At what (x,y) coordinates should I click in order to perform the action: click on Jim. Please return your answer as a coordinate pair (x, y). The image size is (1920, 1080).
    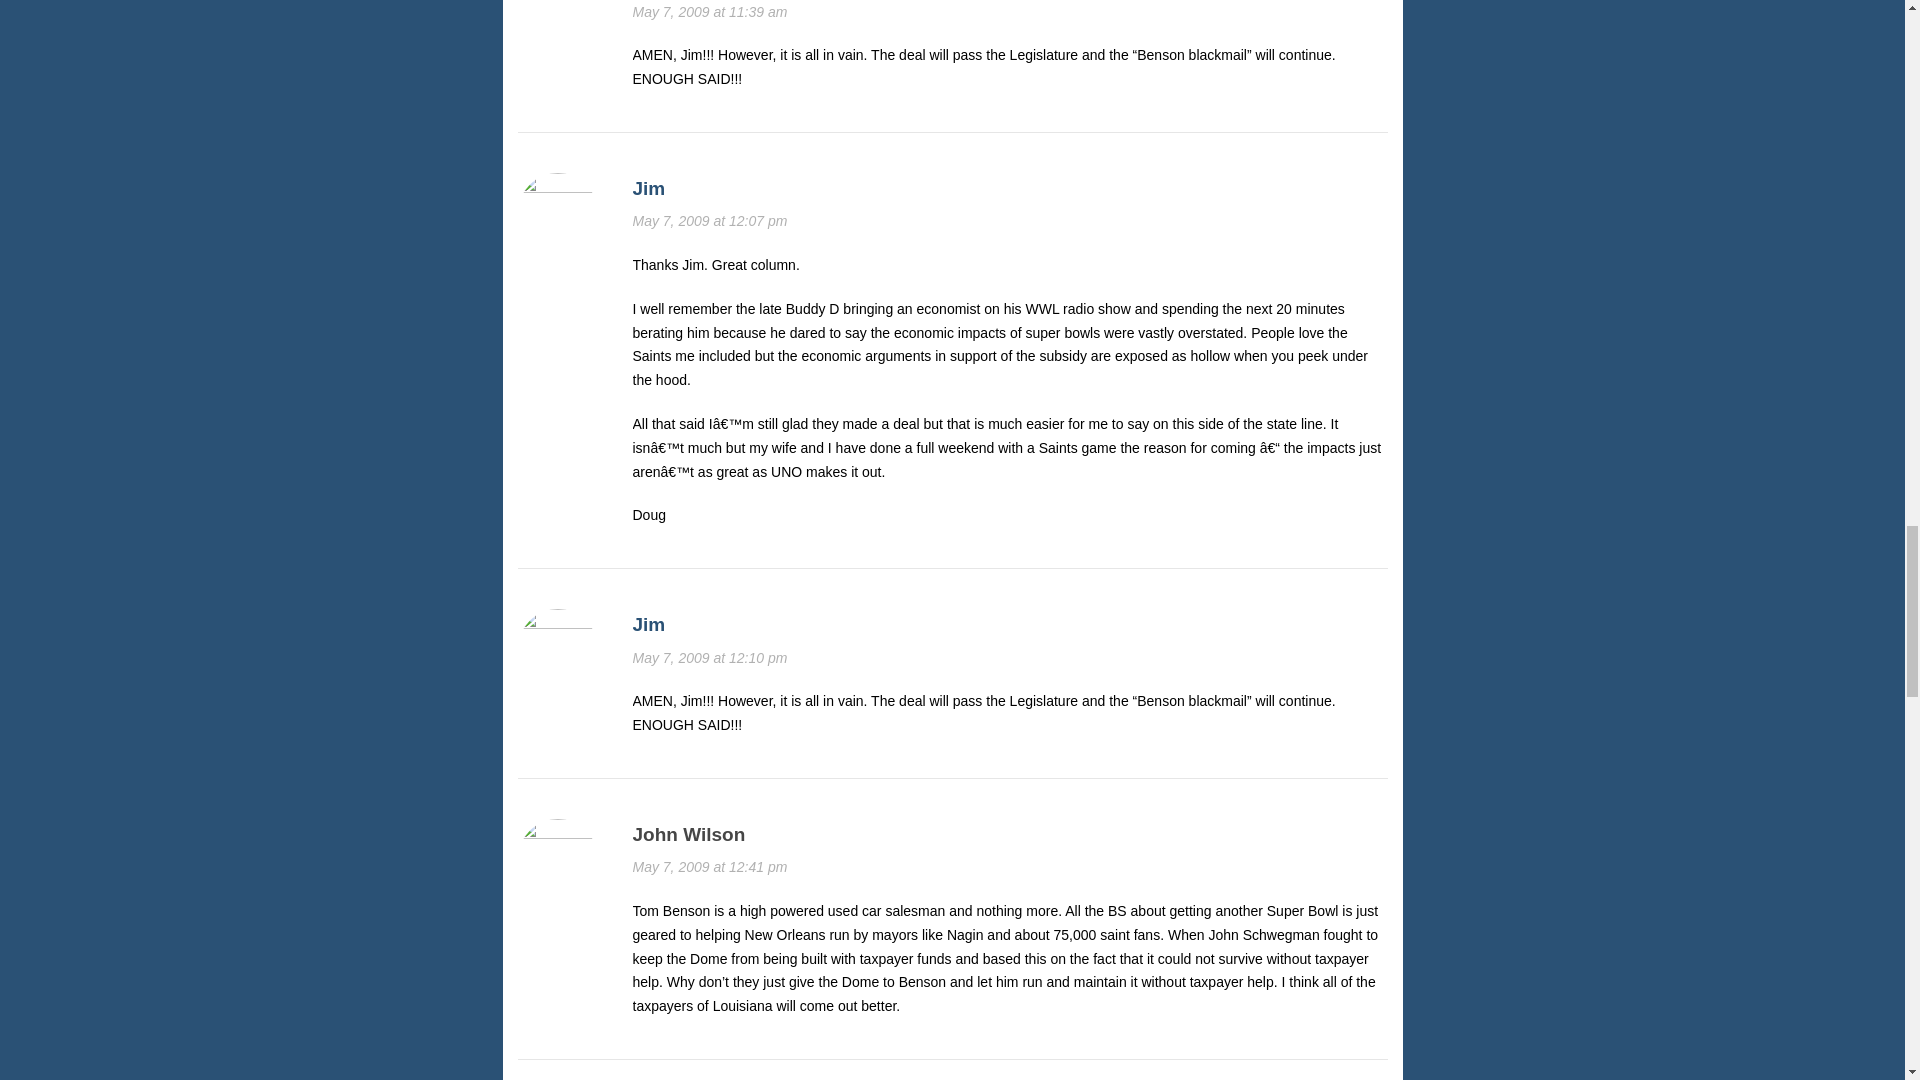
    Looking at the image, I should click on (648, 624).